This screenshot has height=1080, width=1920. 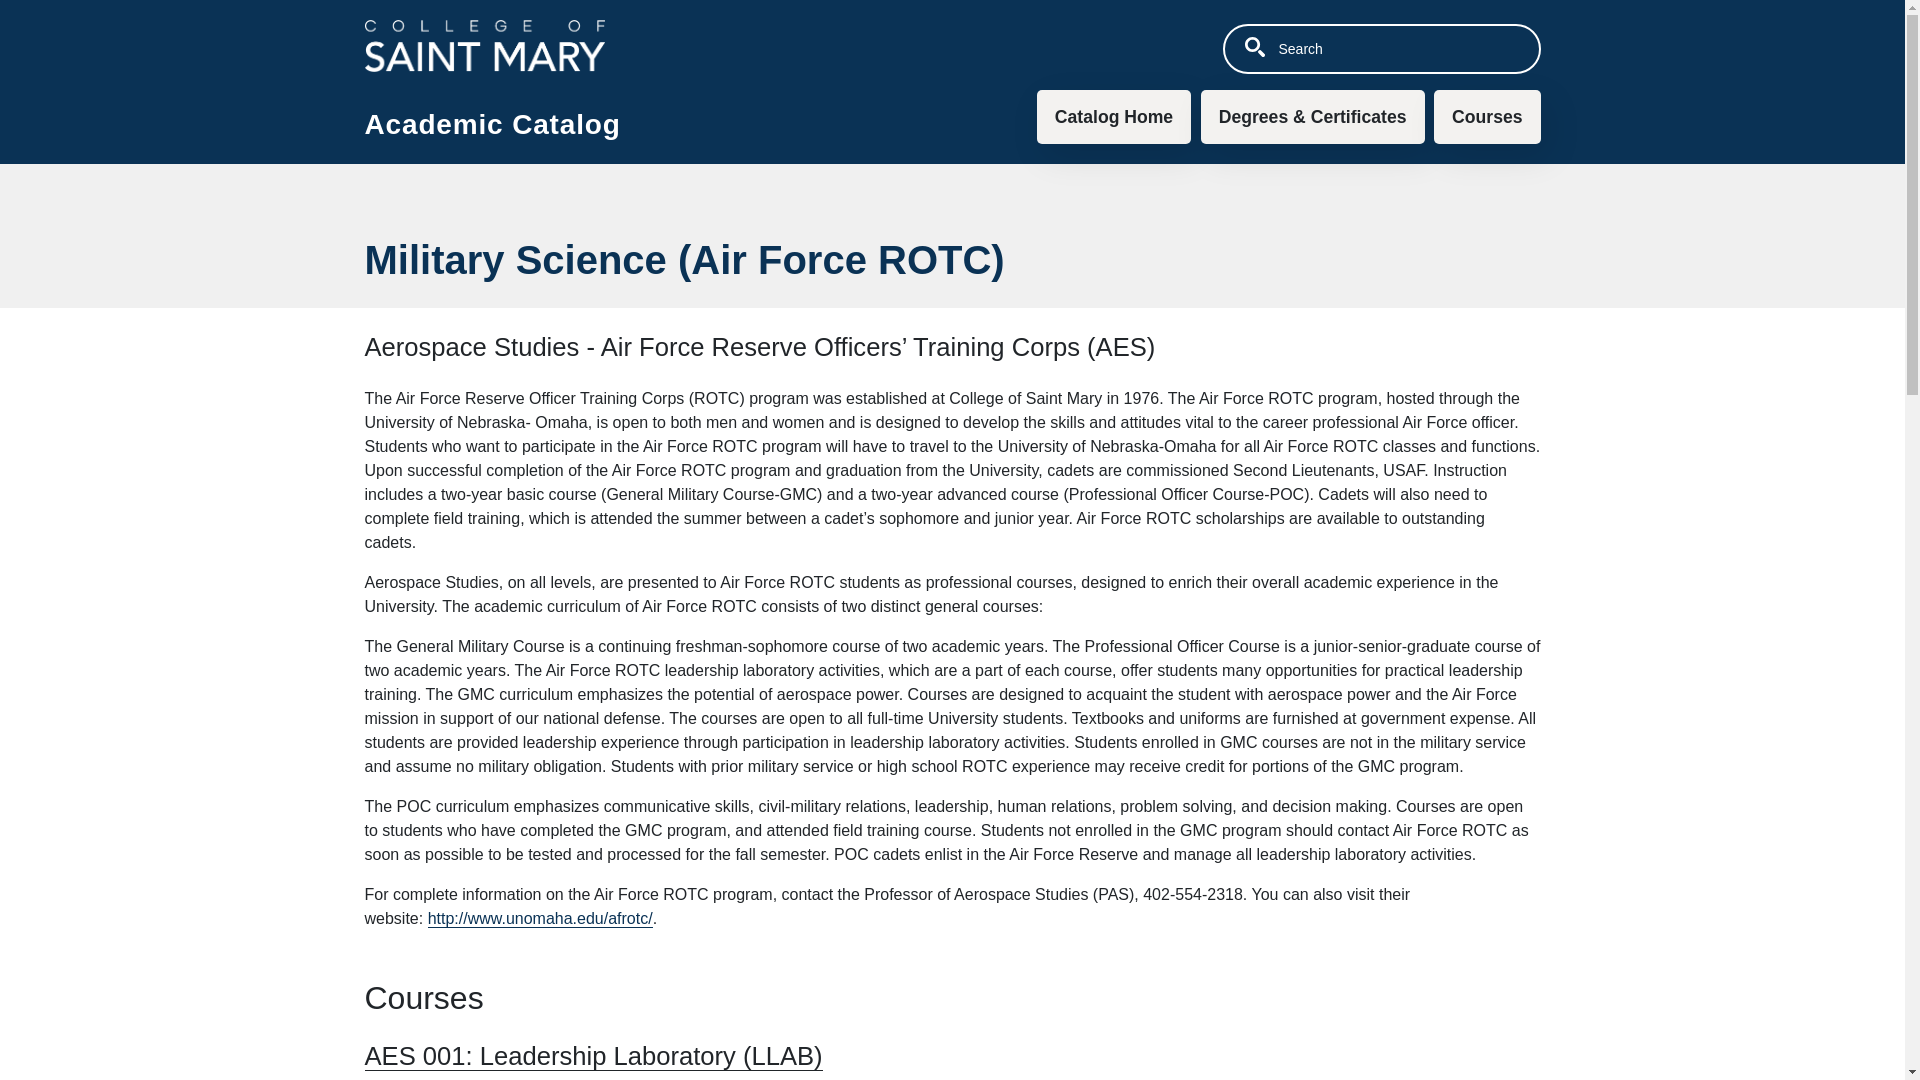 What do you see at coordinates (1486, 116) in the screenshot?
I see `Courses` at bounding box center [1486, 116].